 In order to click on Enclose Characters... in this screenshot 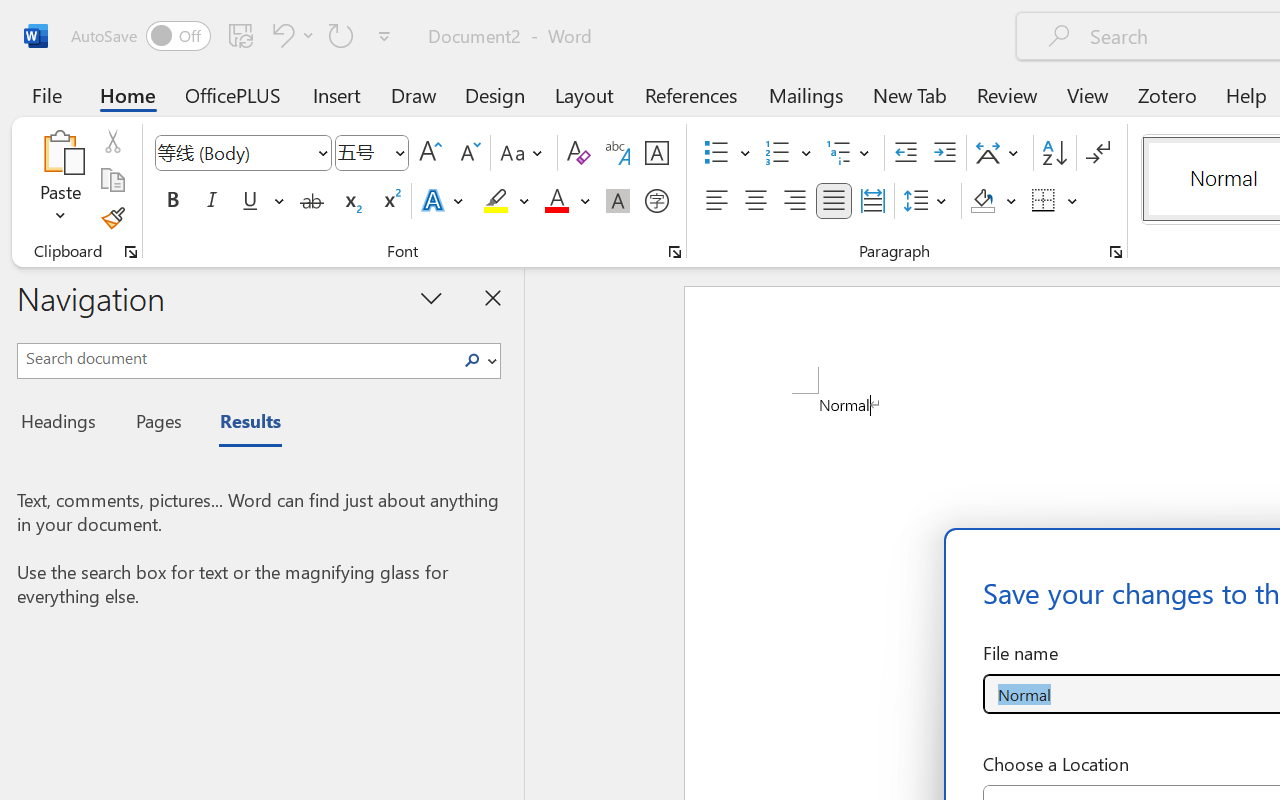, I will do `click(656, 201)`.